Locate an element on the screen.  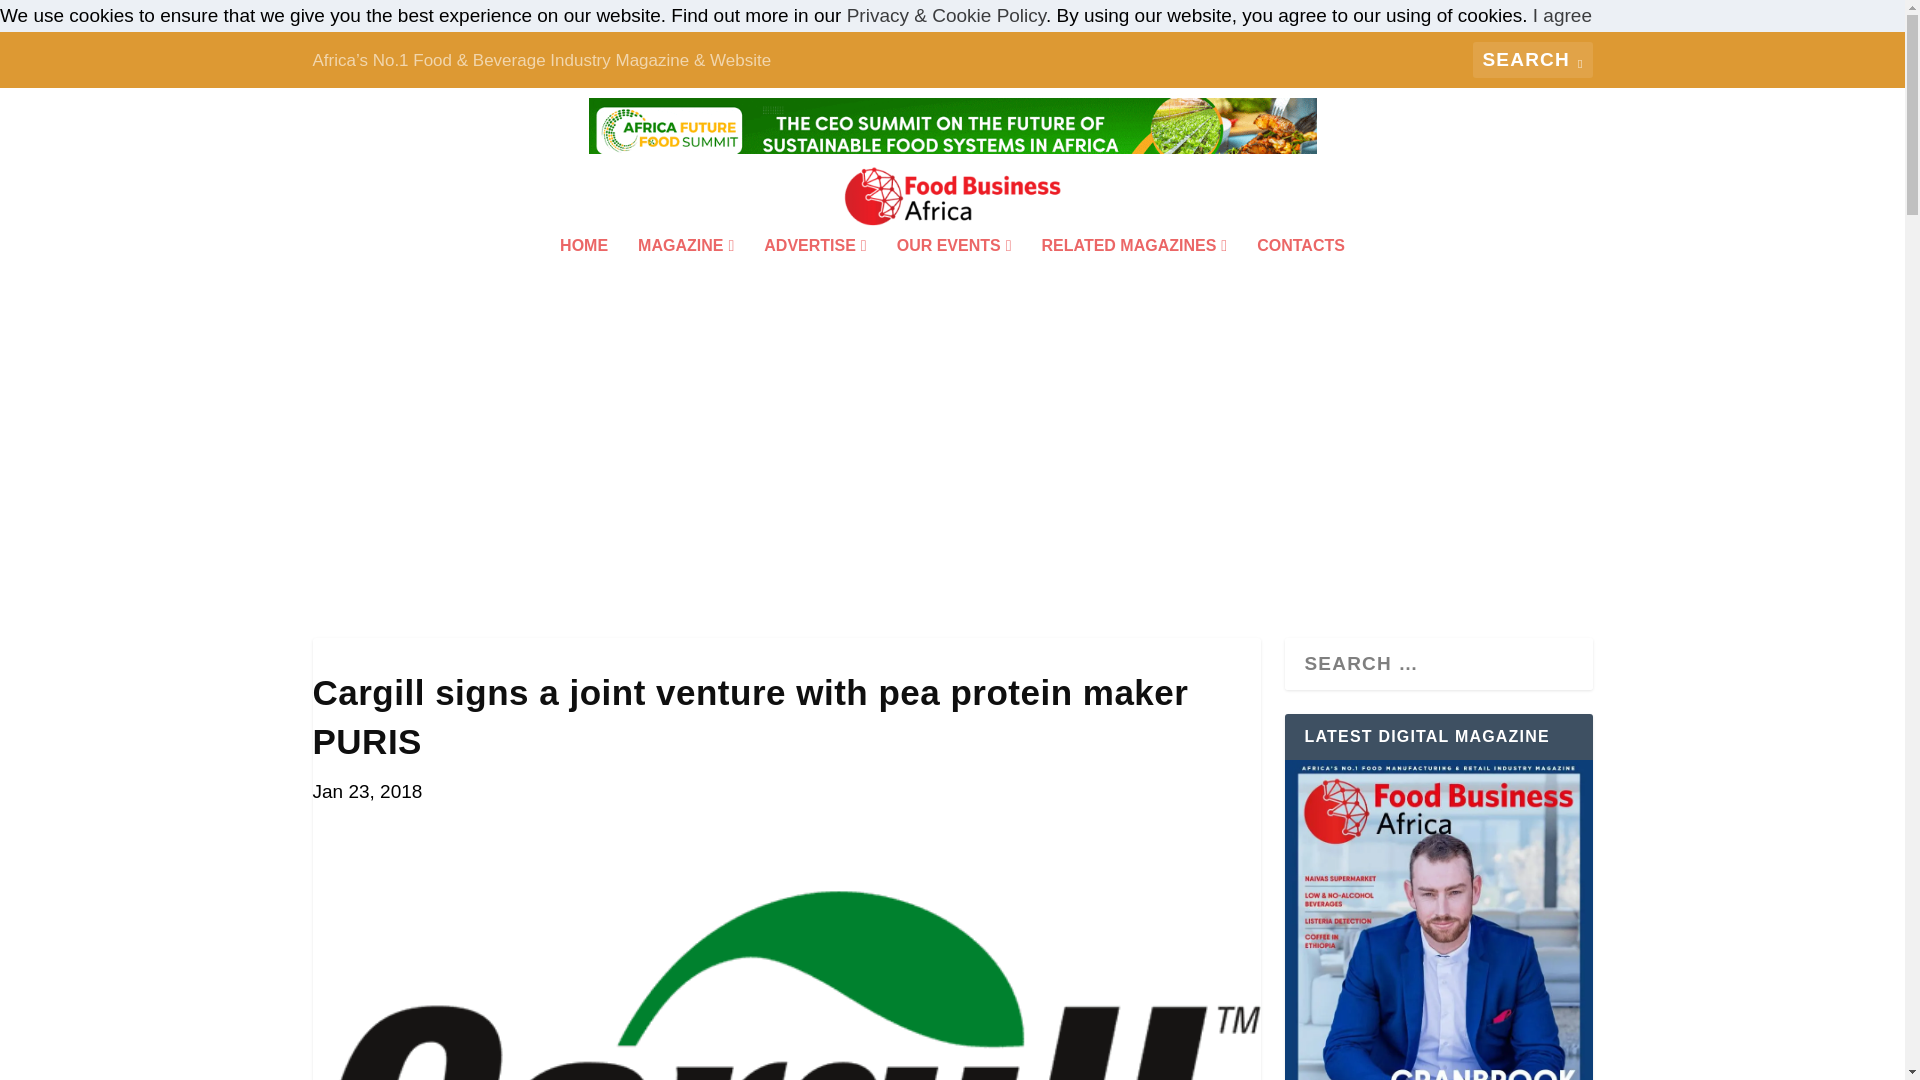
RELATED MAGAZINES is located at coordinates (1135, 272).